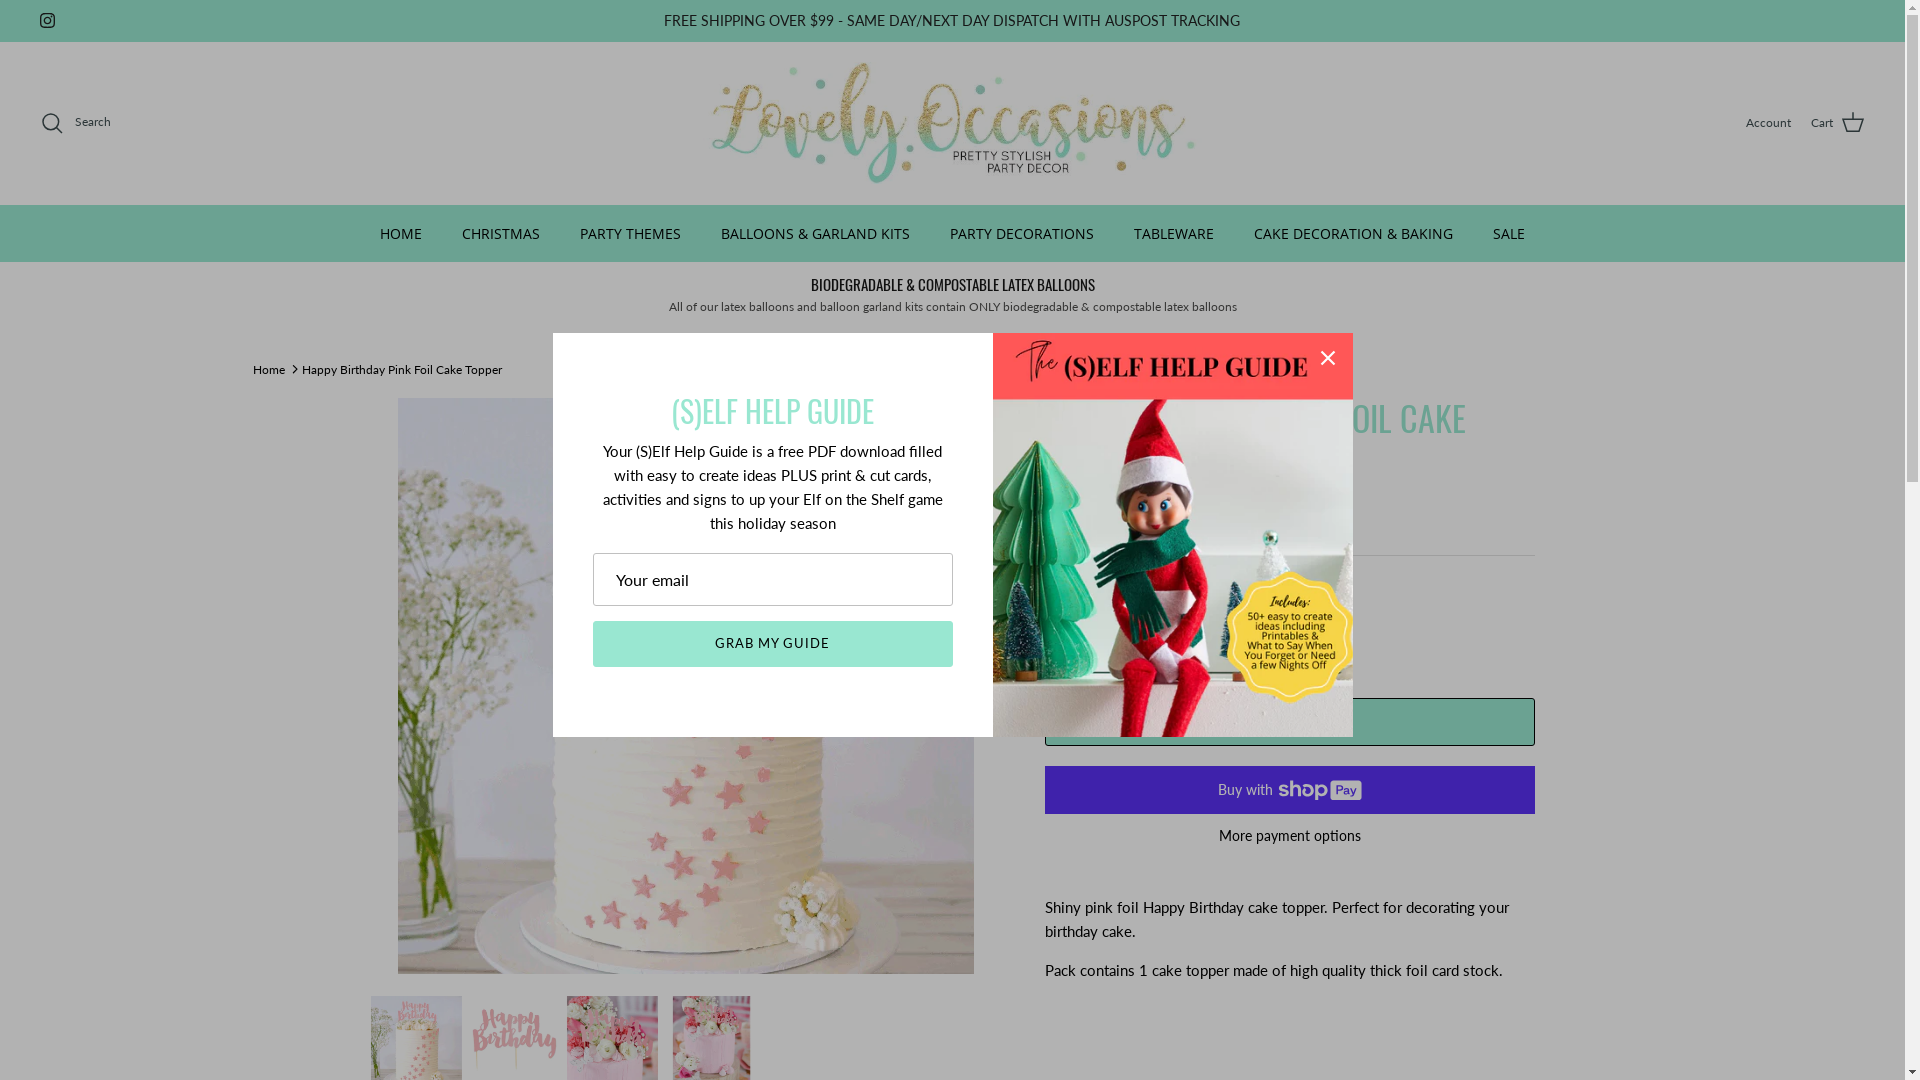  Describe the element at coordinates (1838, 123) in the screenshot. I see `Cart` at that location.